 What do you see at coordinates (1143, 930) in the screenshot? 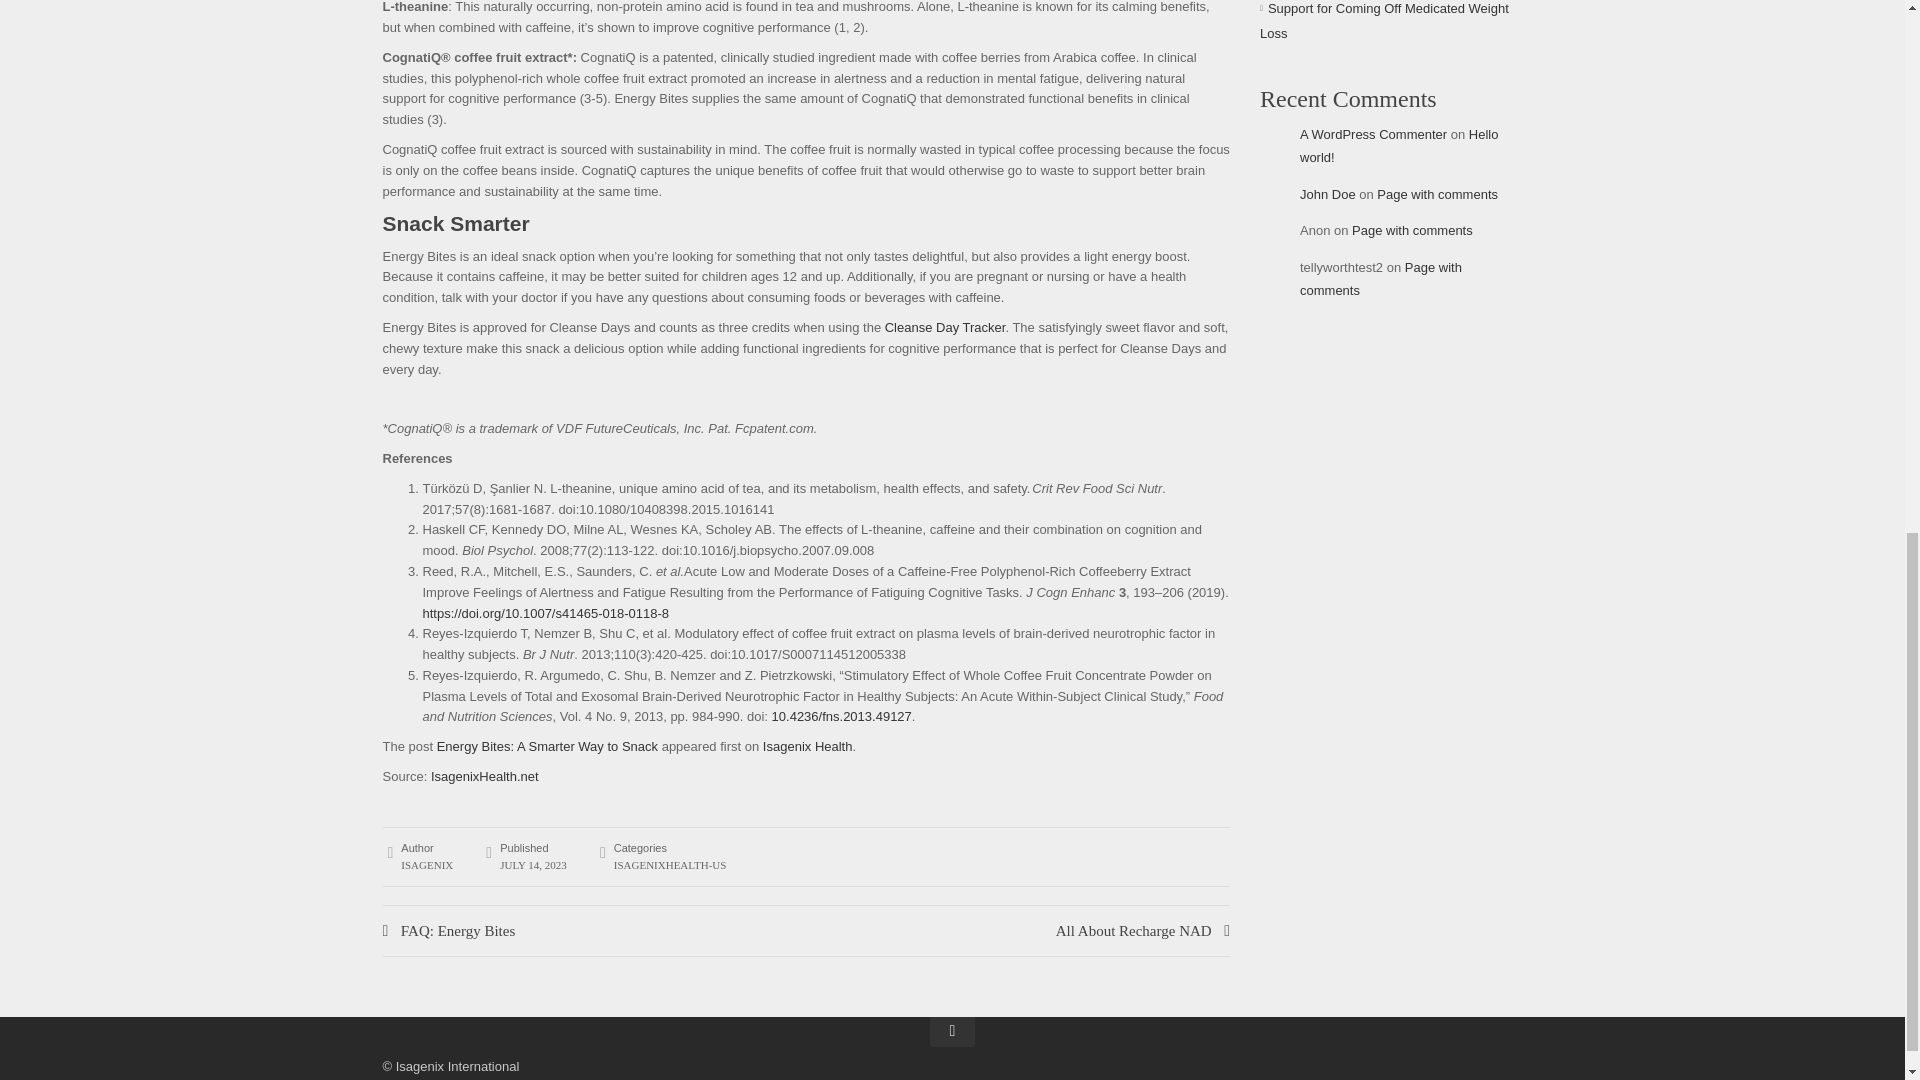
I see `All About Recharge NAD ` at bounding box center [1143, 930].